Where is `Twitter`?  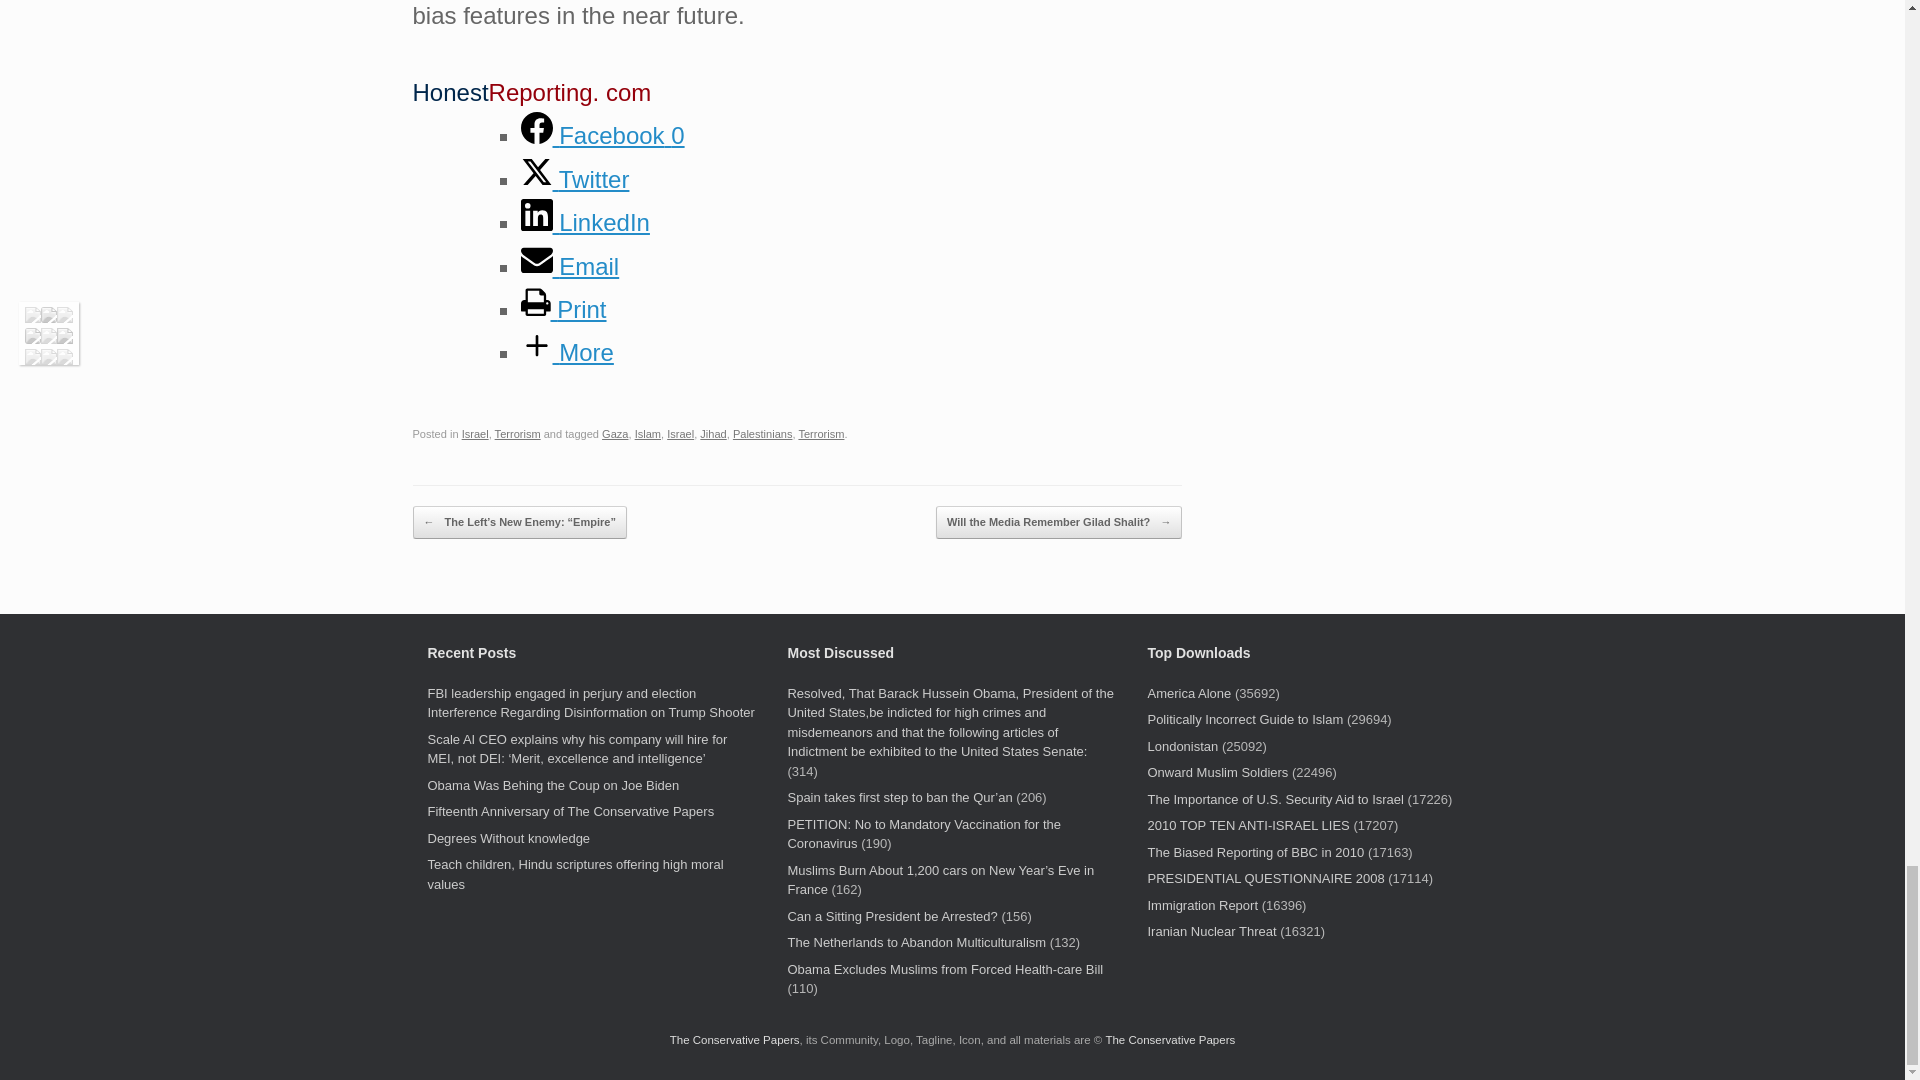
Twitter is located at coordinates (574, 180).